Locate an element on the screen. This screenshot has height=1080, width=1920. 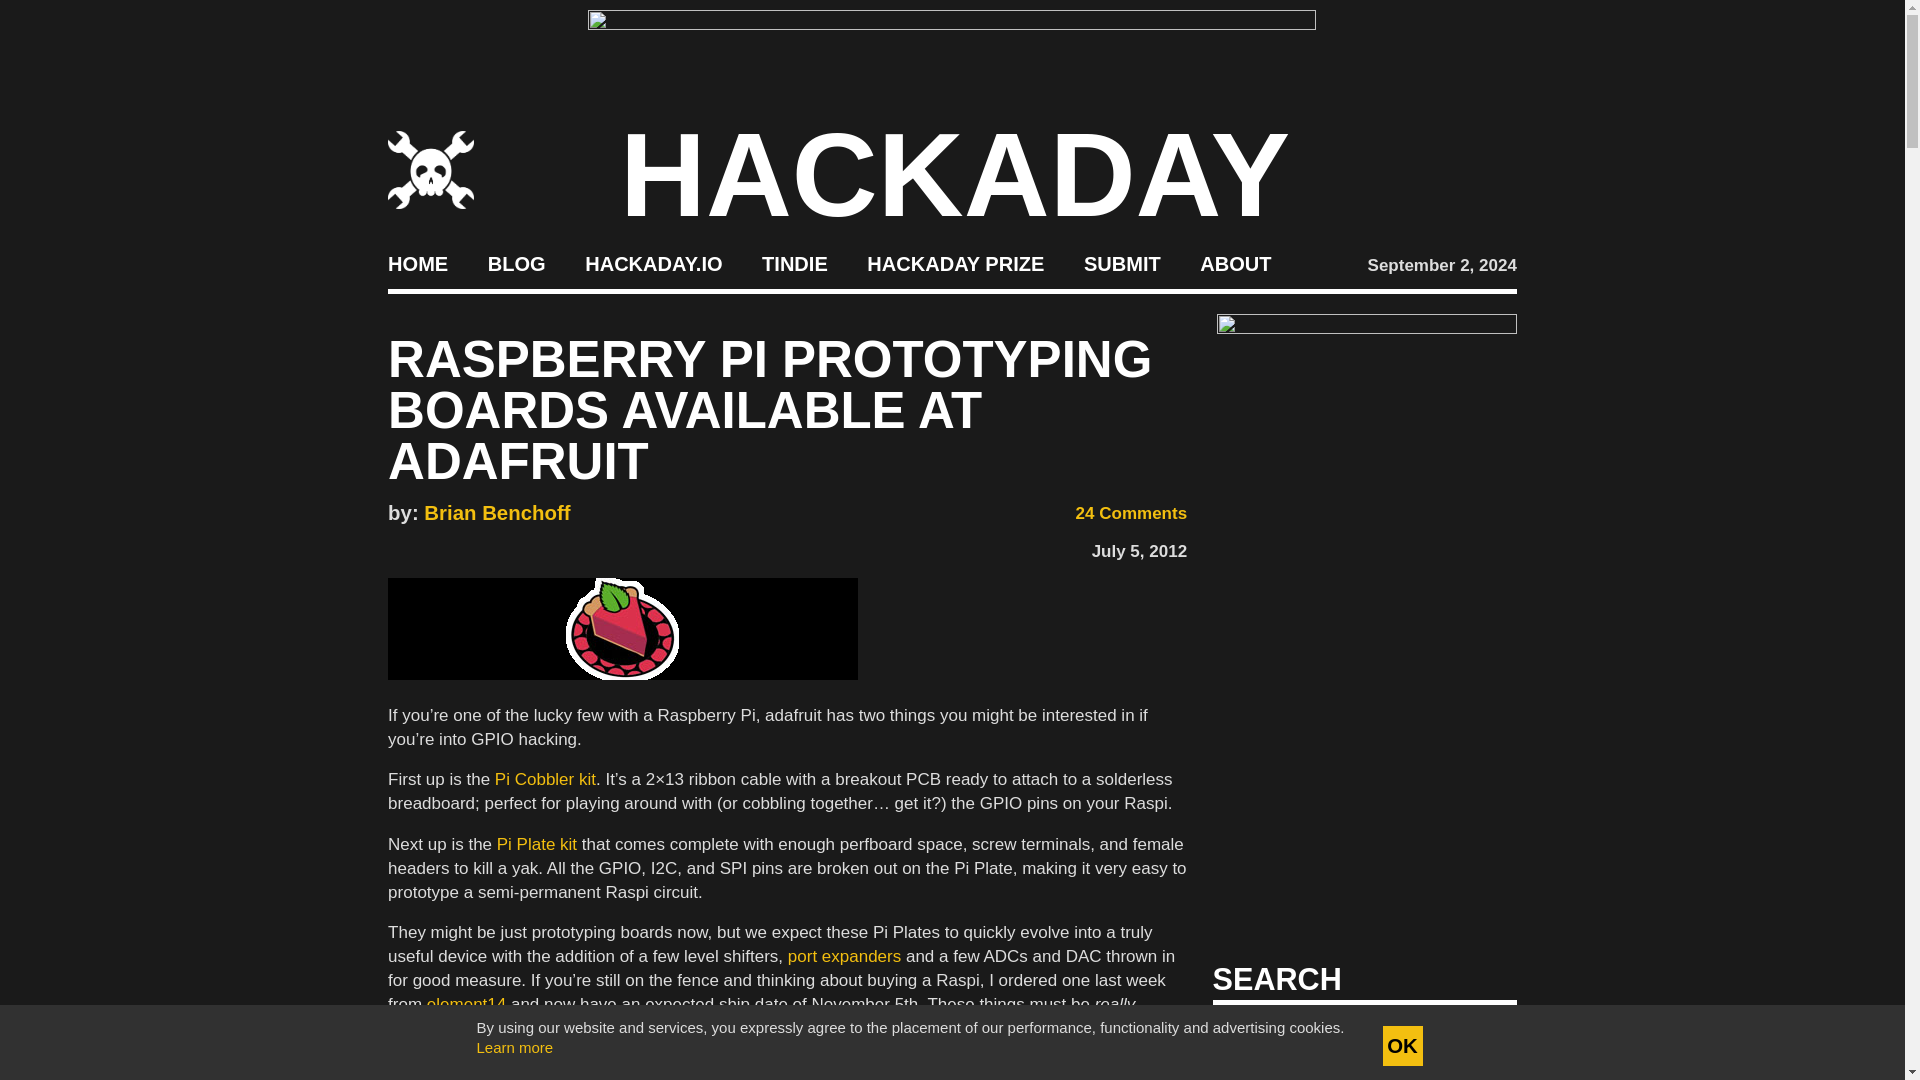
Build Something that Matters is located at coordinates (956, 264).